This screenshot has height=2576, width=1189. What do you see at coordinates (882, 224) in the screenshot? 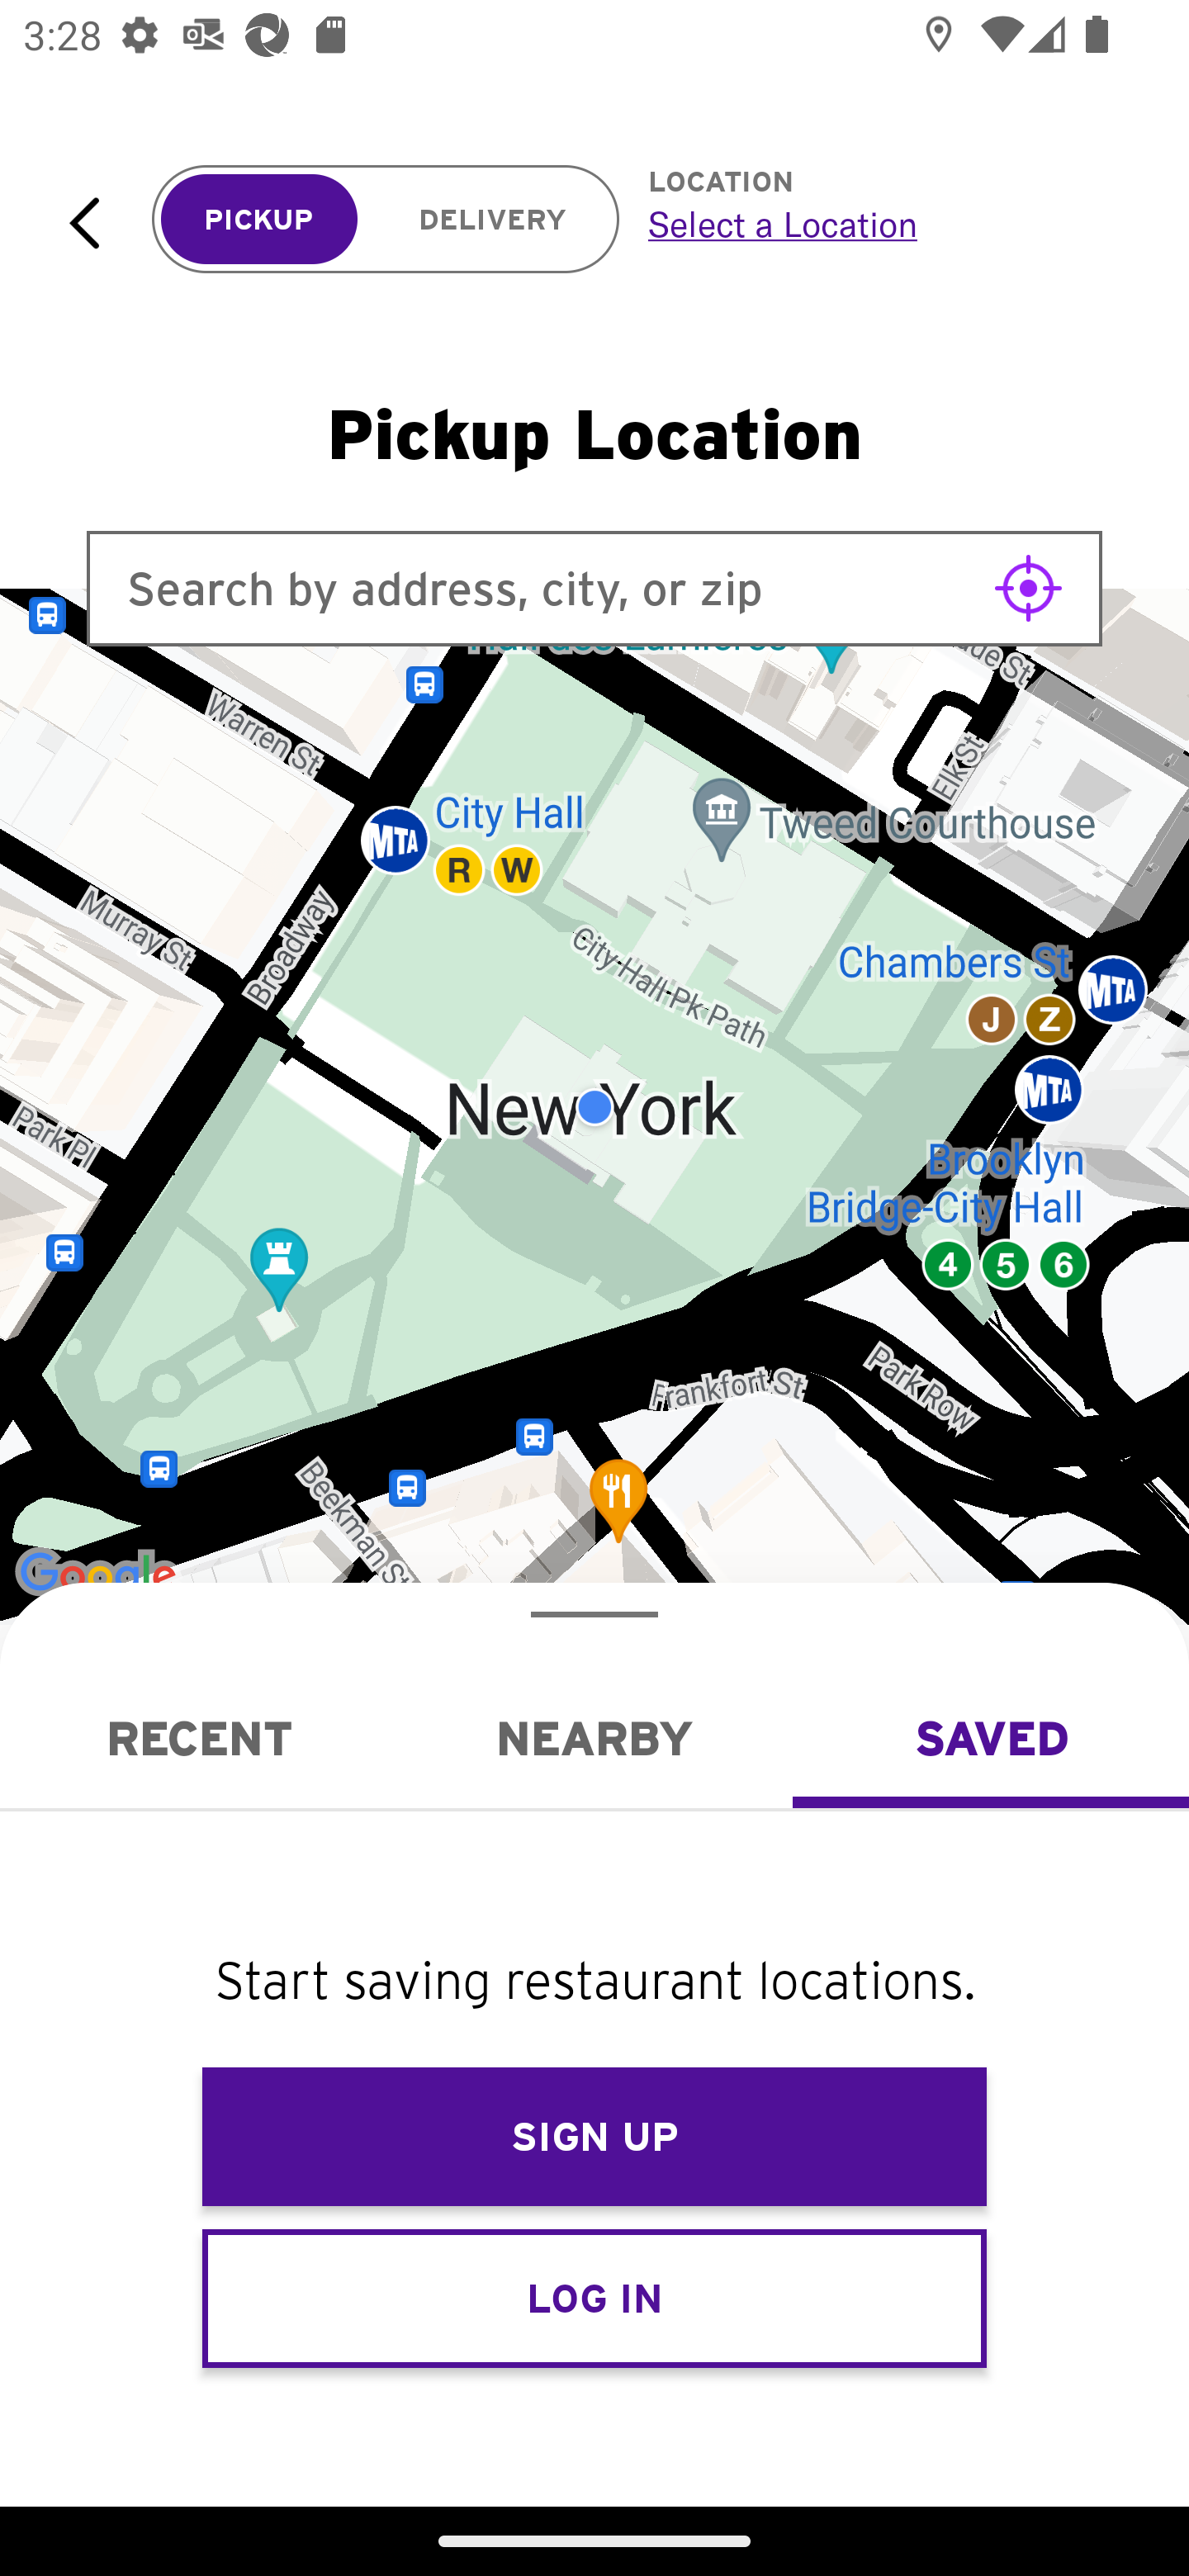
I see `Select a Location` at bounding box center [882, 224].